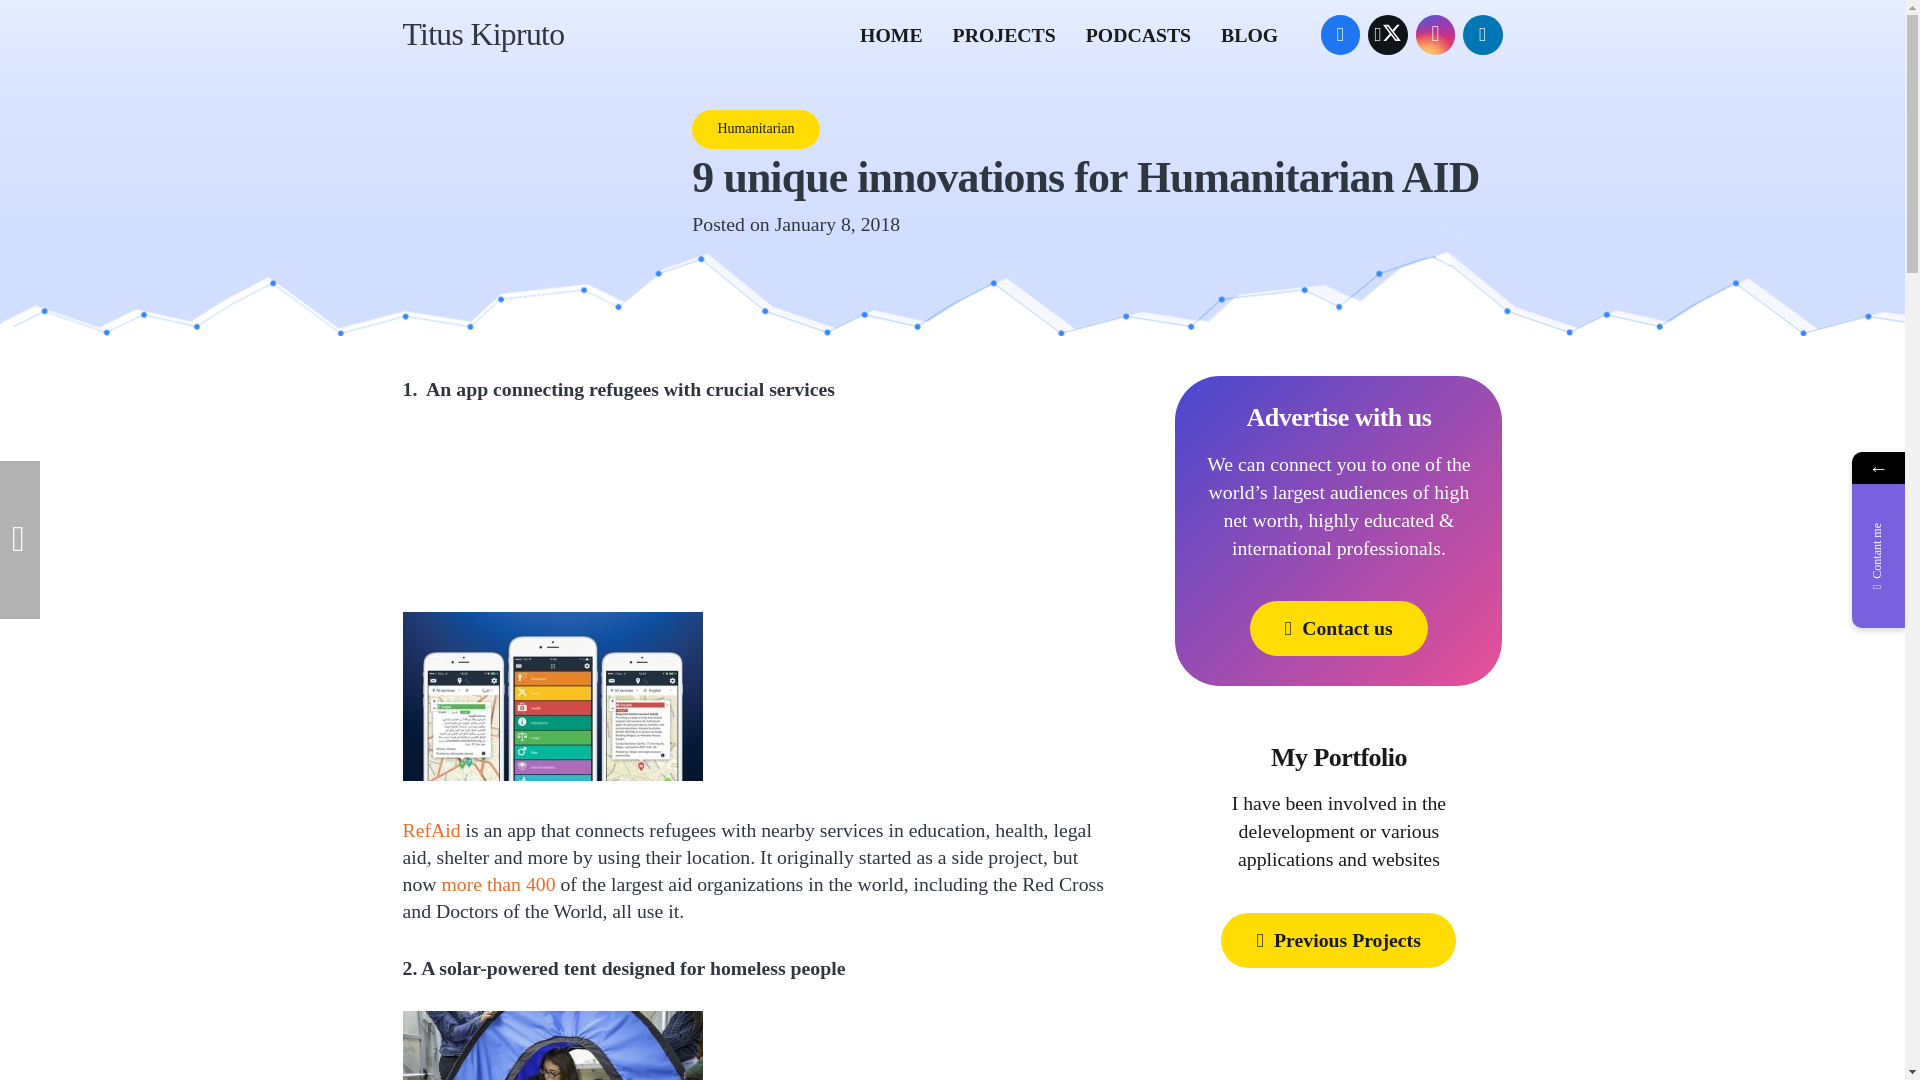 The height and width of the screenshot is (1080, 1920). Describe the element at coordinates (1387, 35) in the screenshot. I see `Twitter` at that location.